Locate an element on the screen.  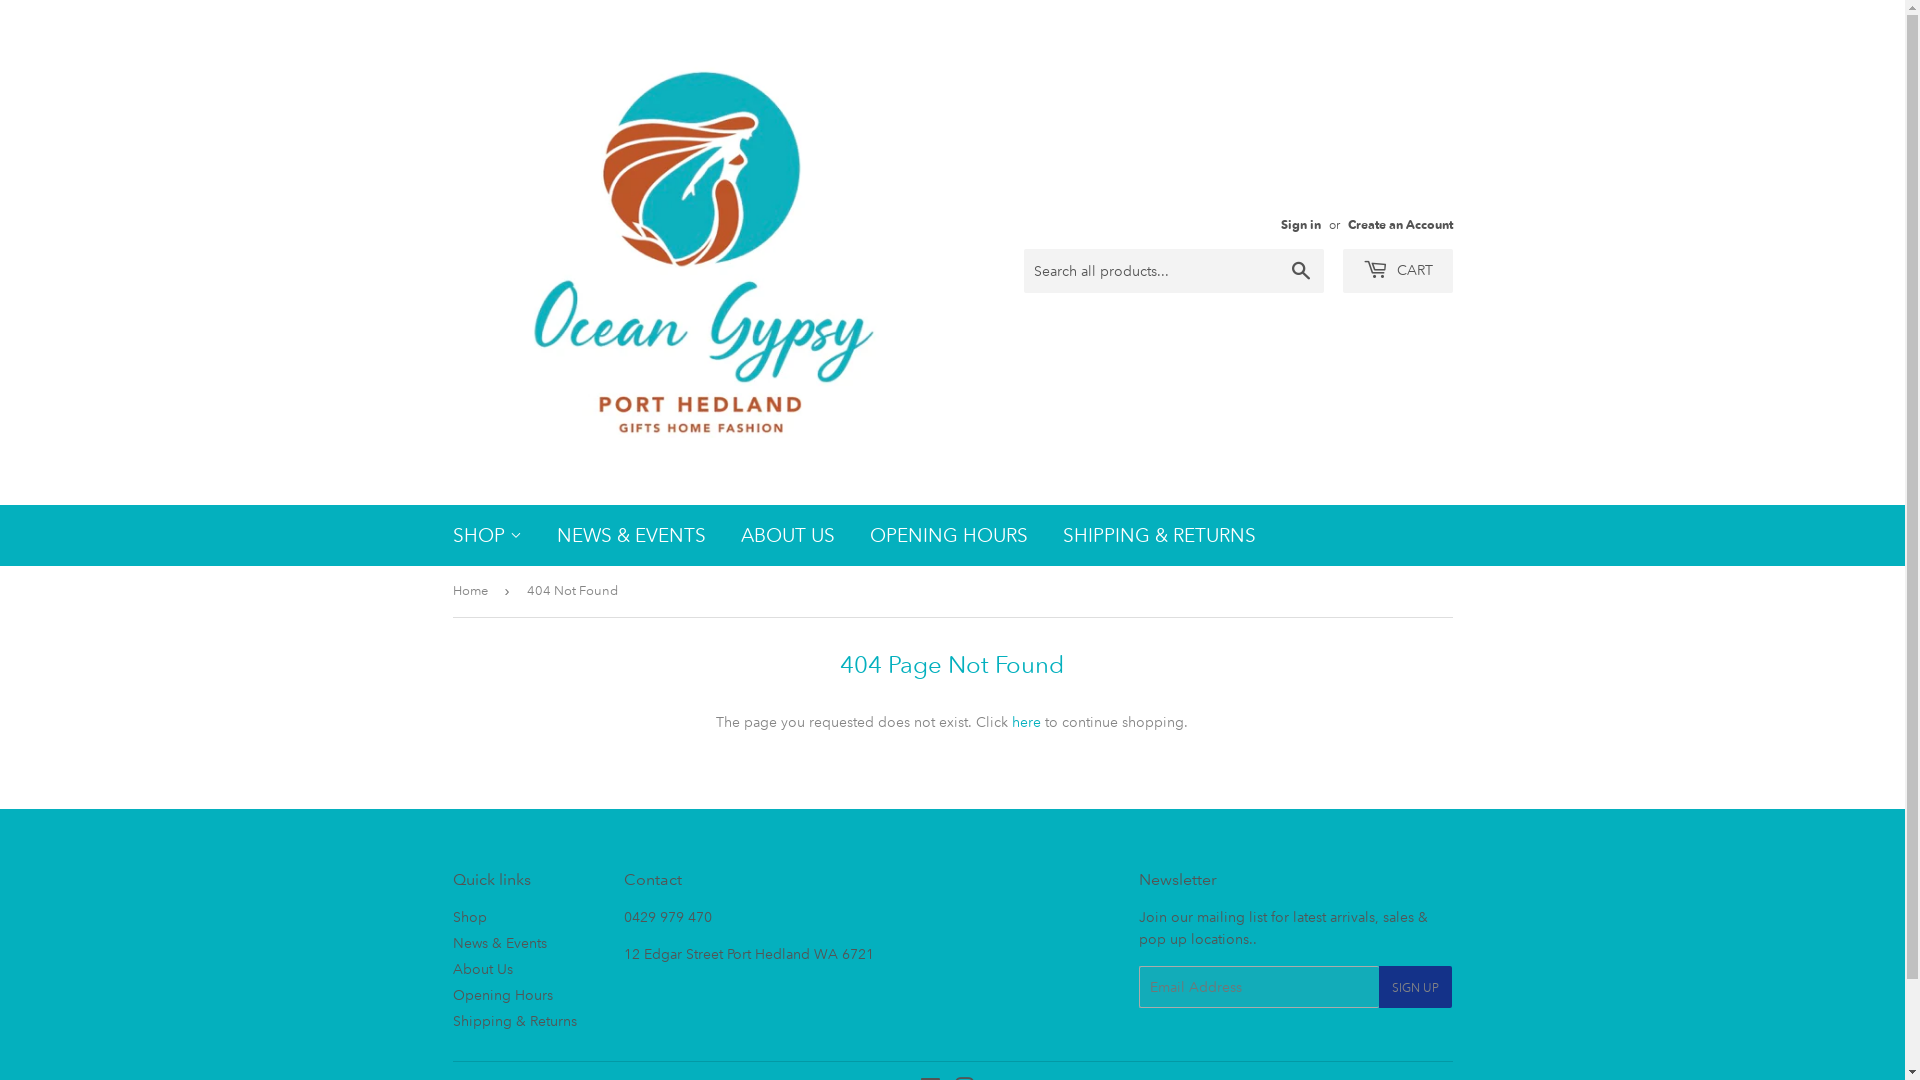
Shipping & Returns is located at coordinates (514, 1021).